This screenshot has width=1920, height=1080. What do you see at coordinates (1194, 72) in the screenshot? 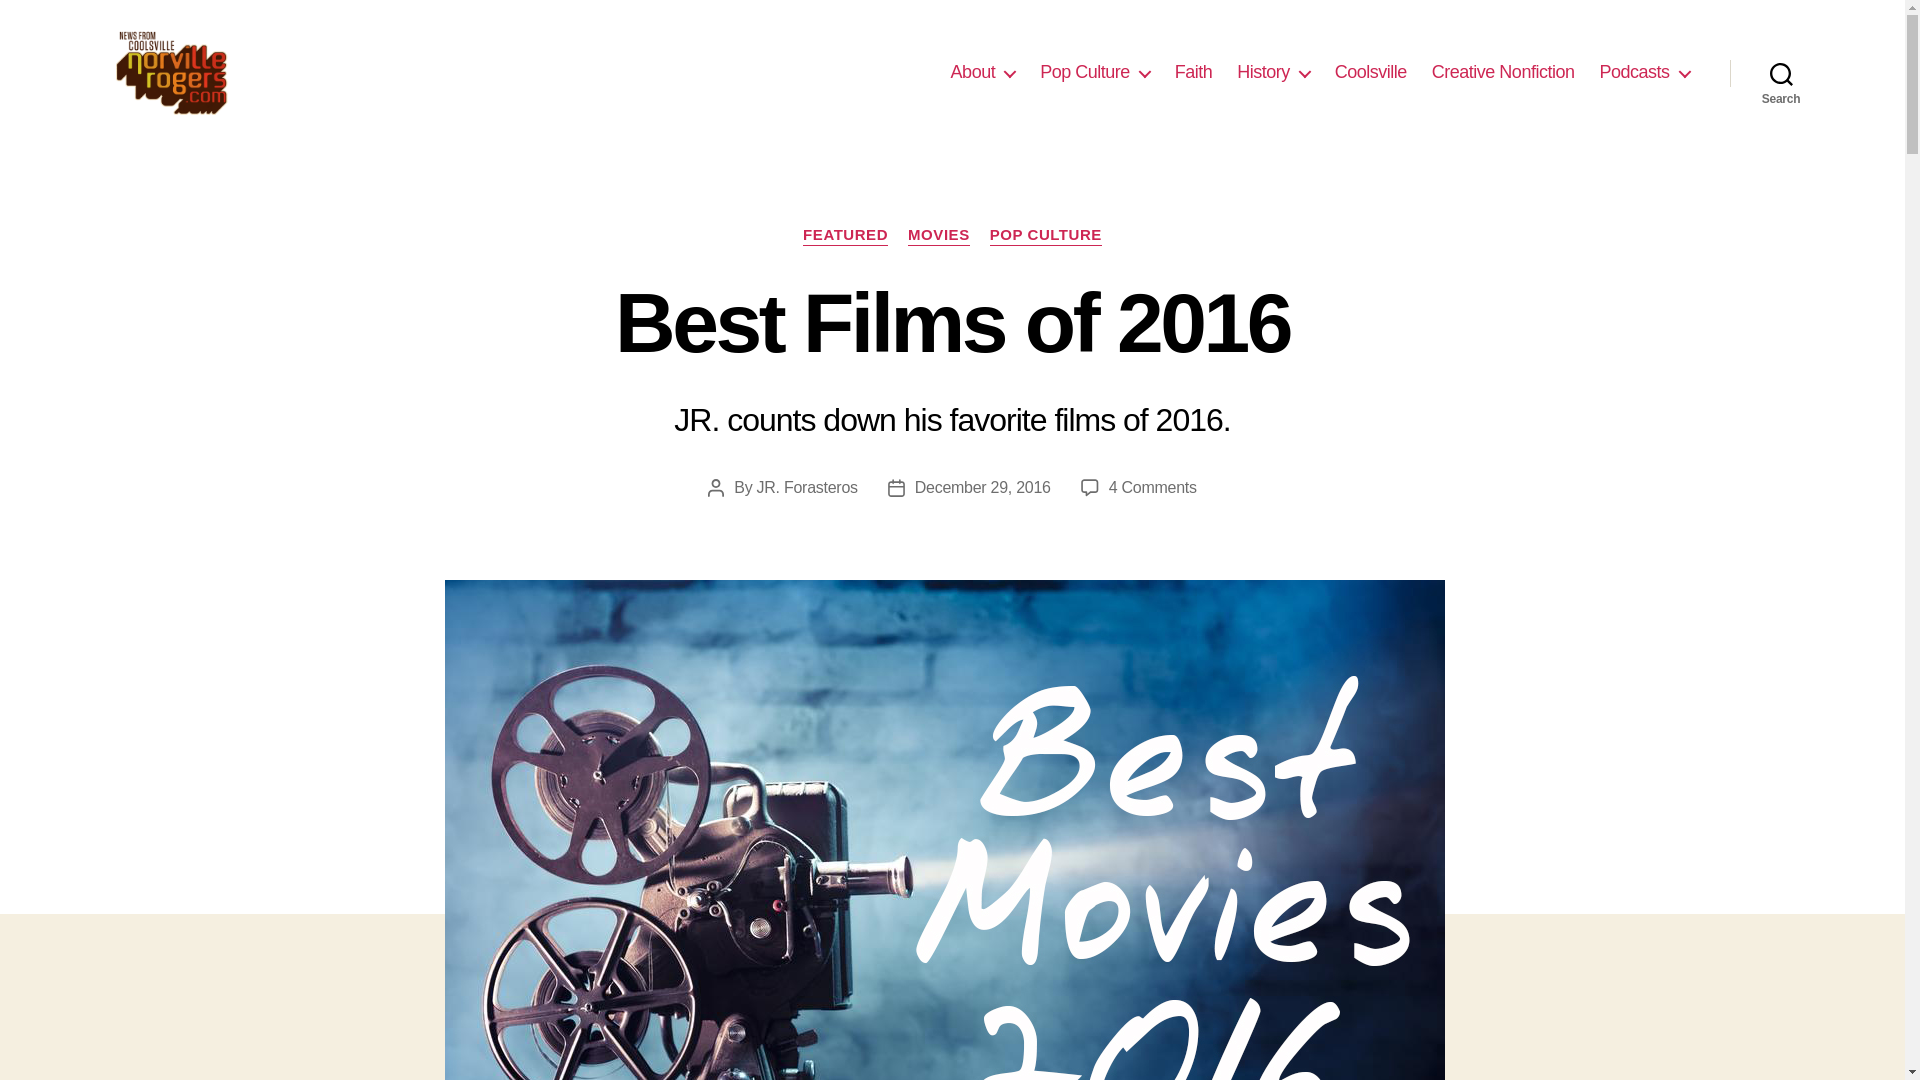
I see `Faith` at bounding box center [1194, 72].